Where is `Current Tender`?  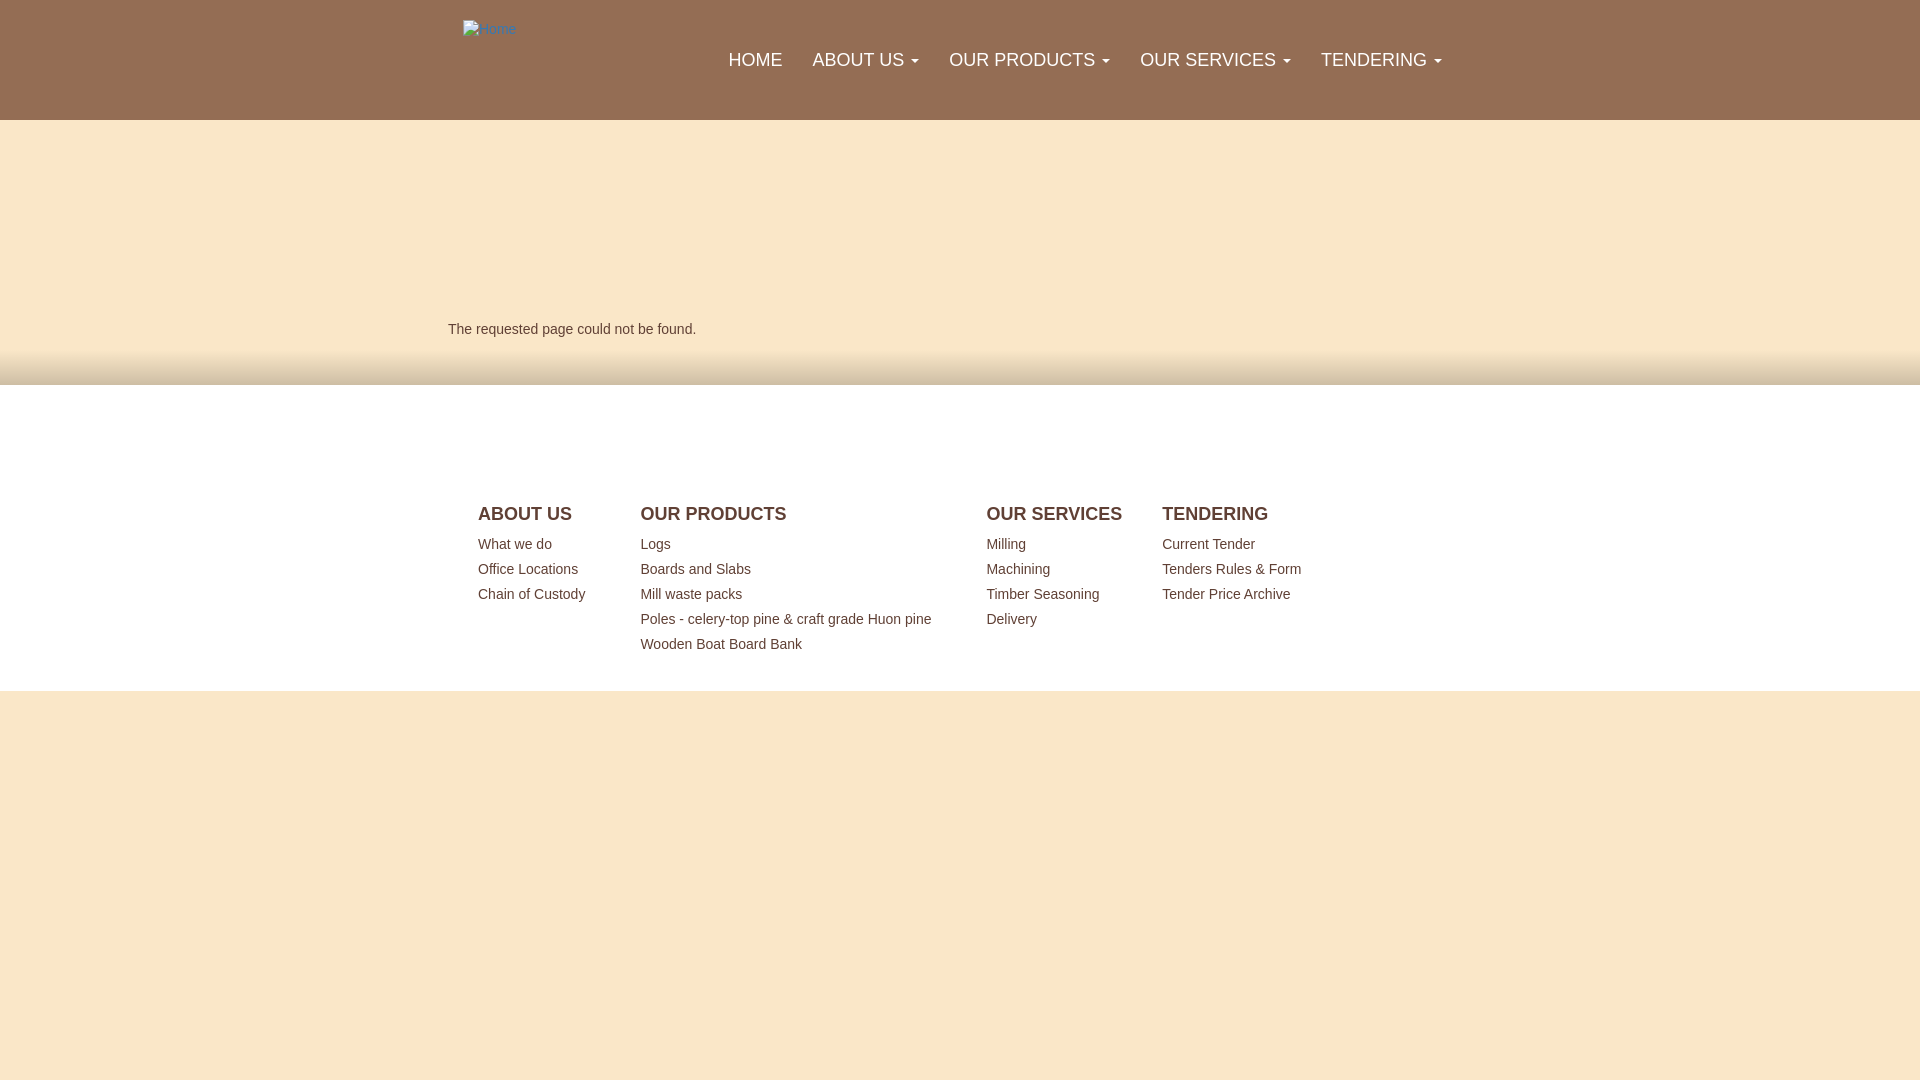 Current Tender is located at coordinates (1239, 542).